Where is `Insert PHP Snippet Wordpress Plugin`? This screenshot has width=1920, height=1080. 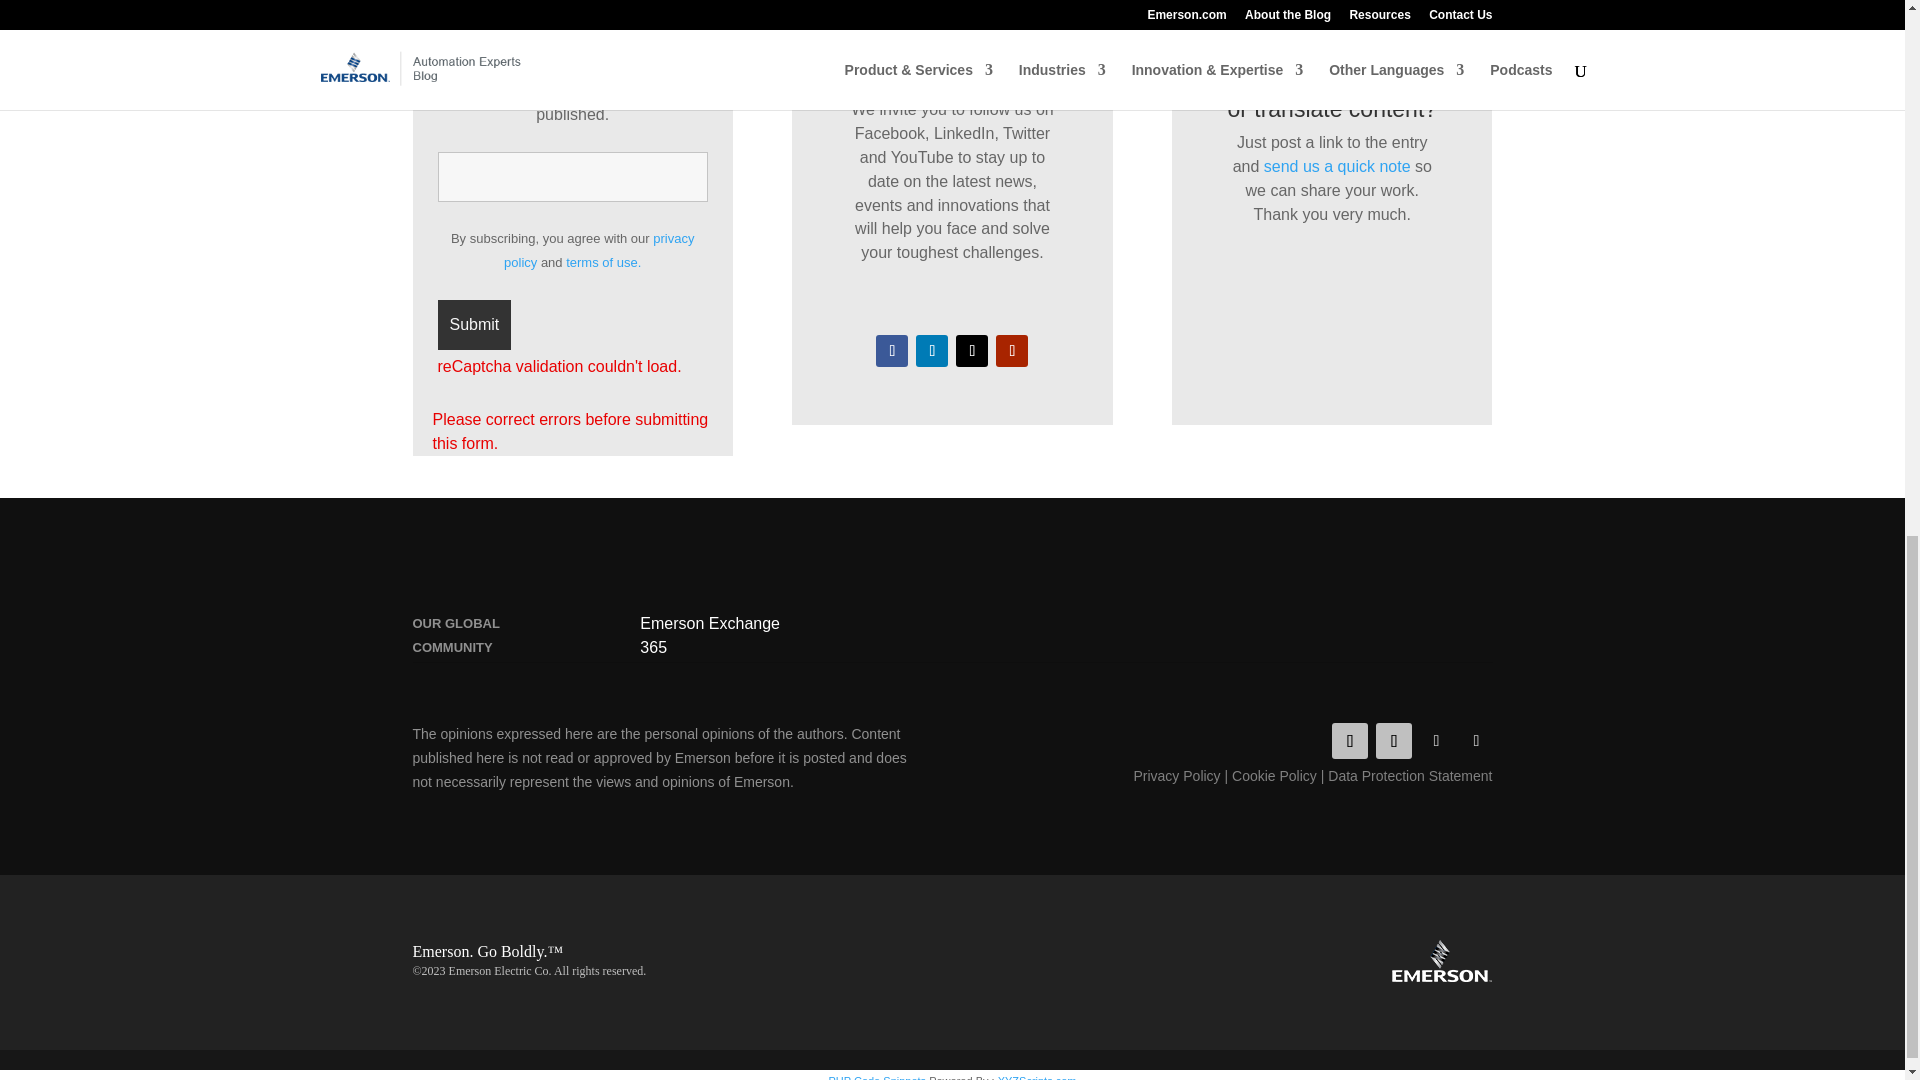 Insert PHP Snippet Wordpress Plugin is located at coordinates (876, 1077).